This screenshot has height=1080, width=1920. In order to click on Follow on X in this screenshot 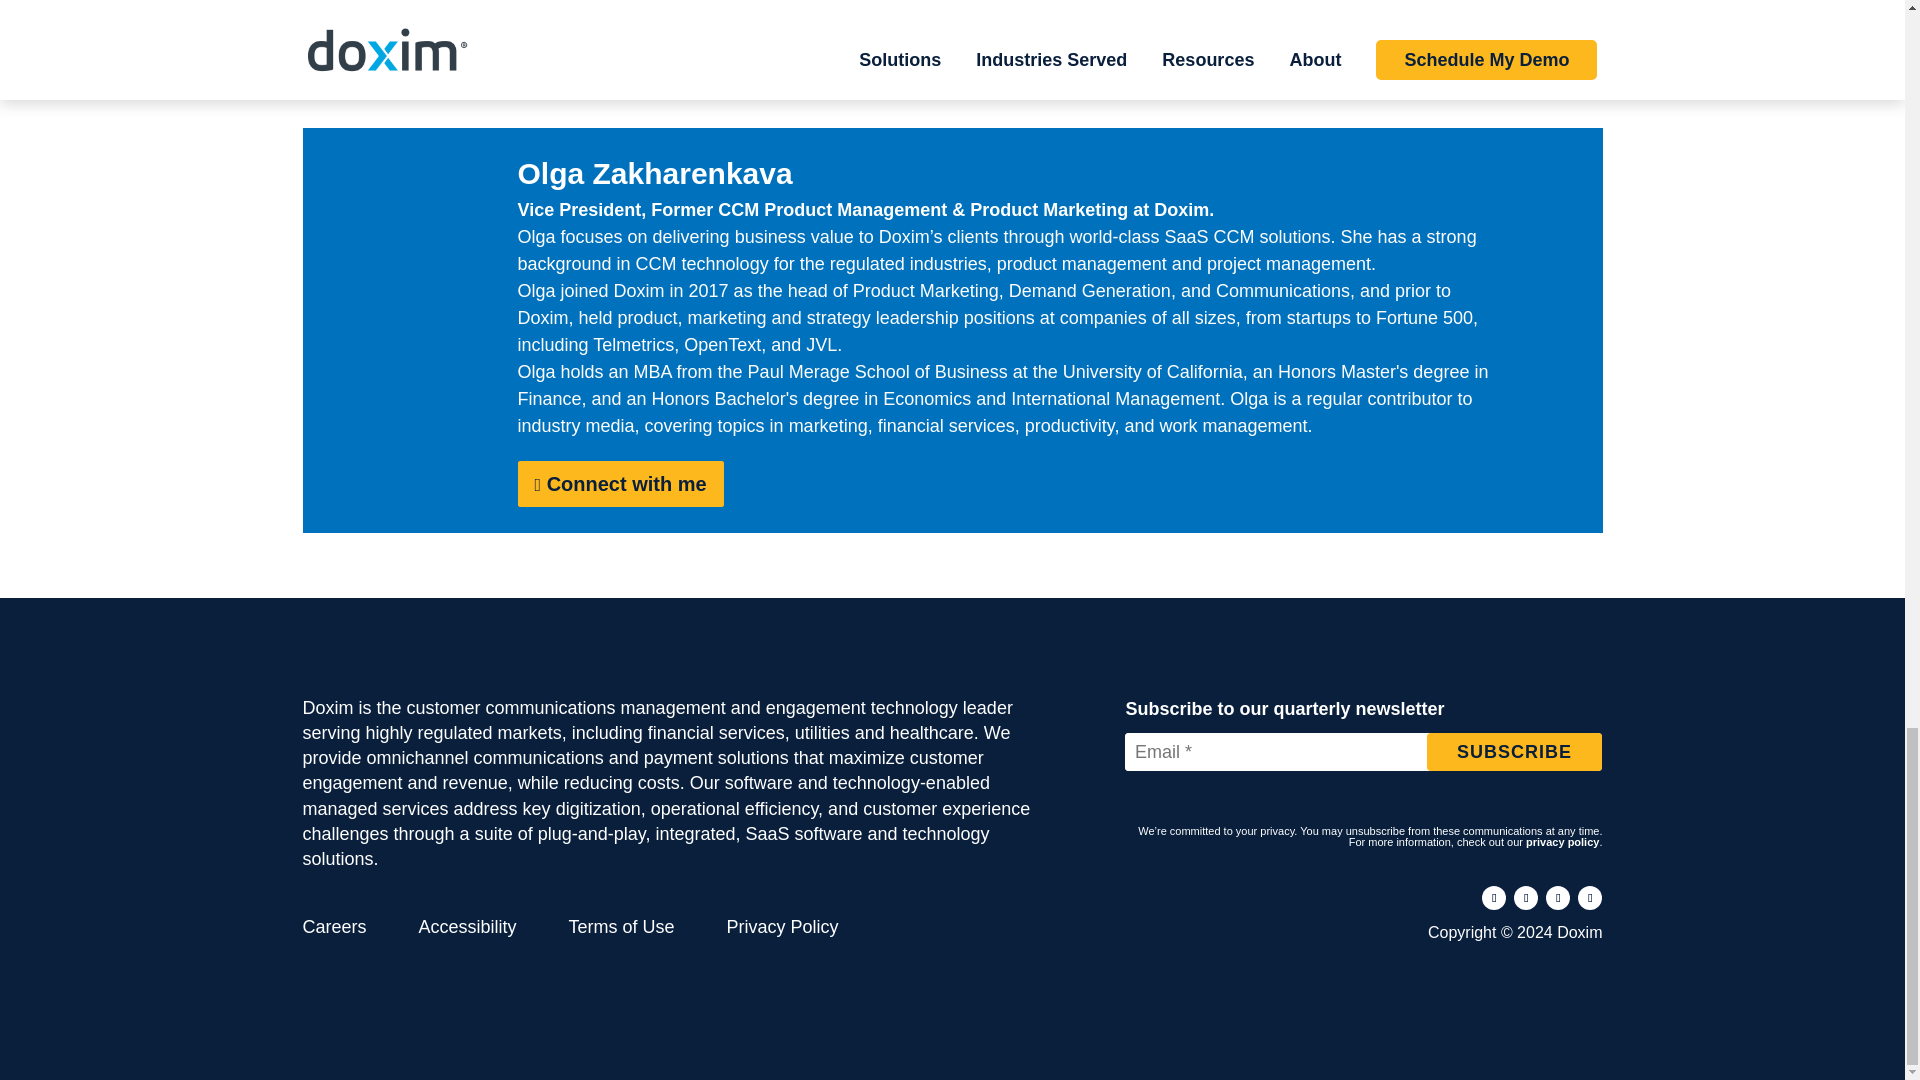, I will do `click(1558, 898)`.